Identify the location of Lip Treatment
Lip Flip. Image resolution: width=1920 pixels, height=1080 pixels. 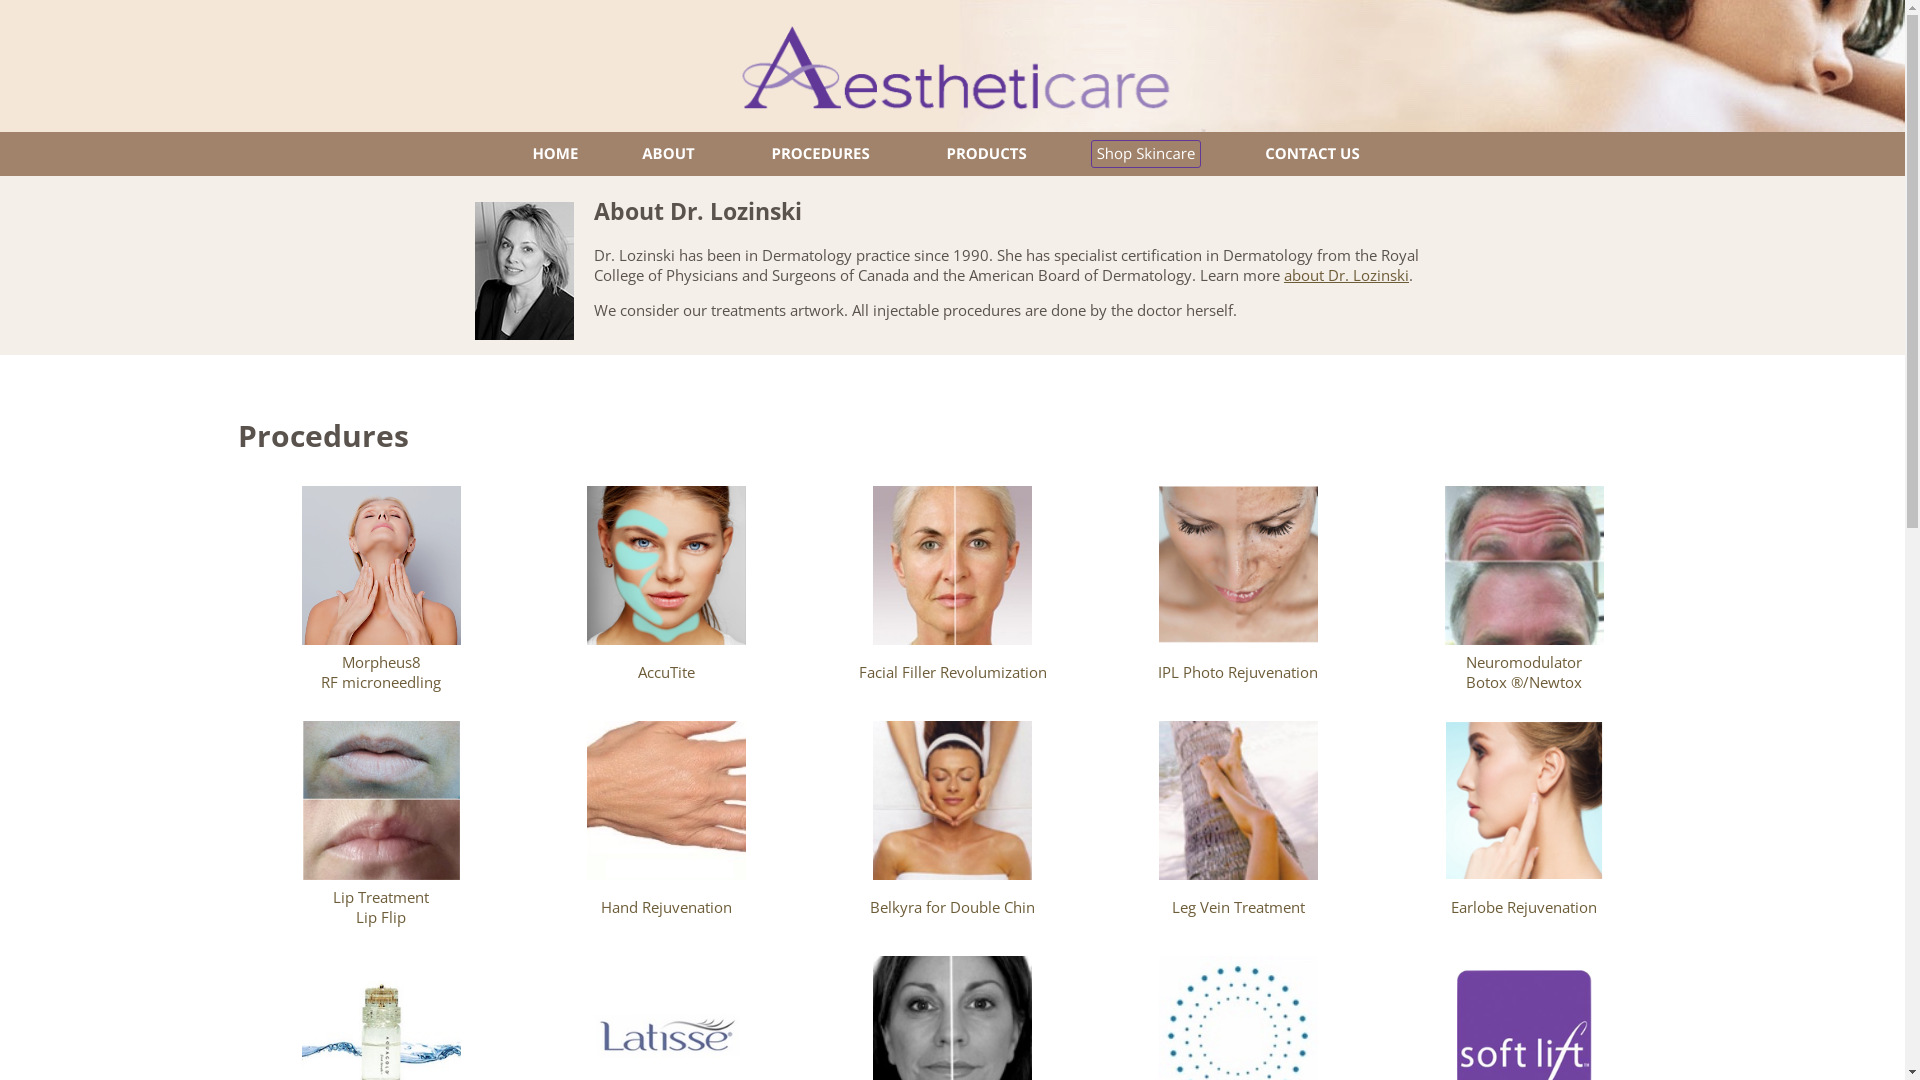
(381, 828).